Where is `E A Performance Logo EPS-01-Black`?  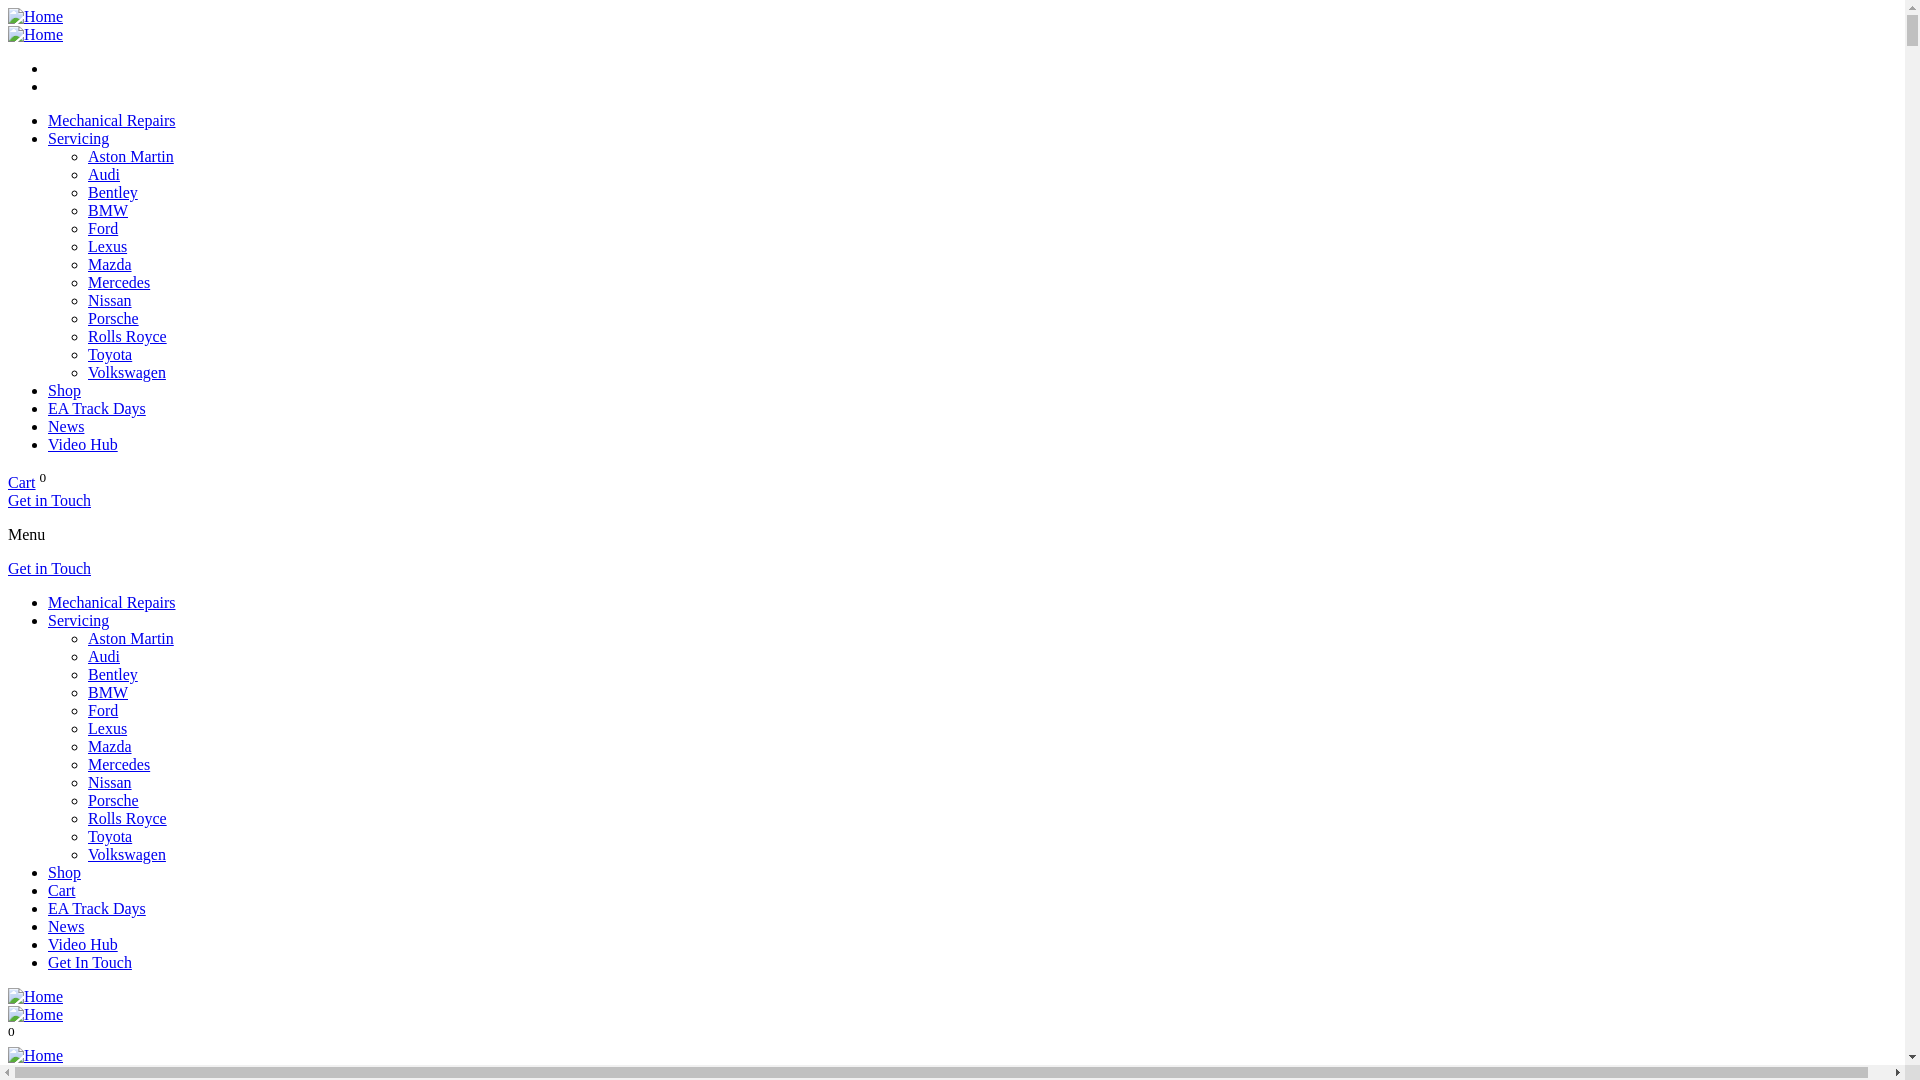
E A Performance Logo EPS-01-Black is located at coordinates (36, 17).